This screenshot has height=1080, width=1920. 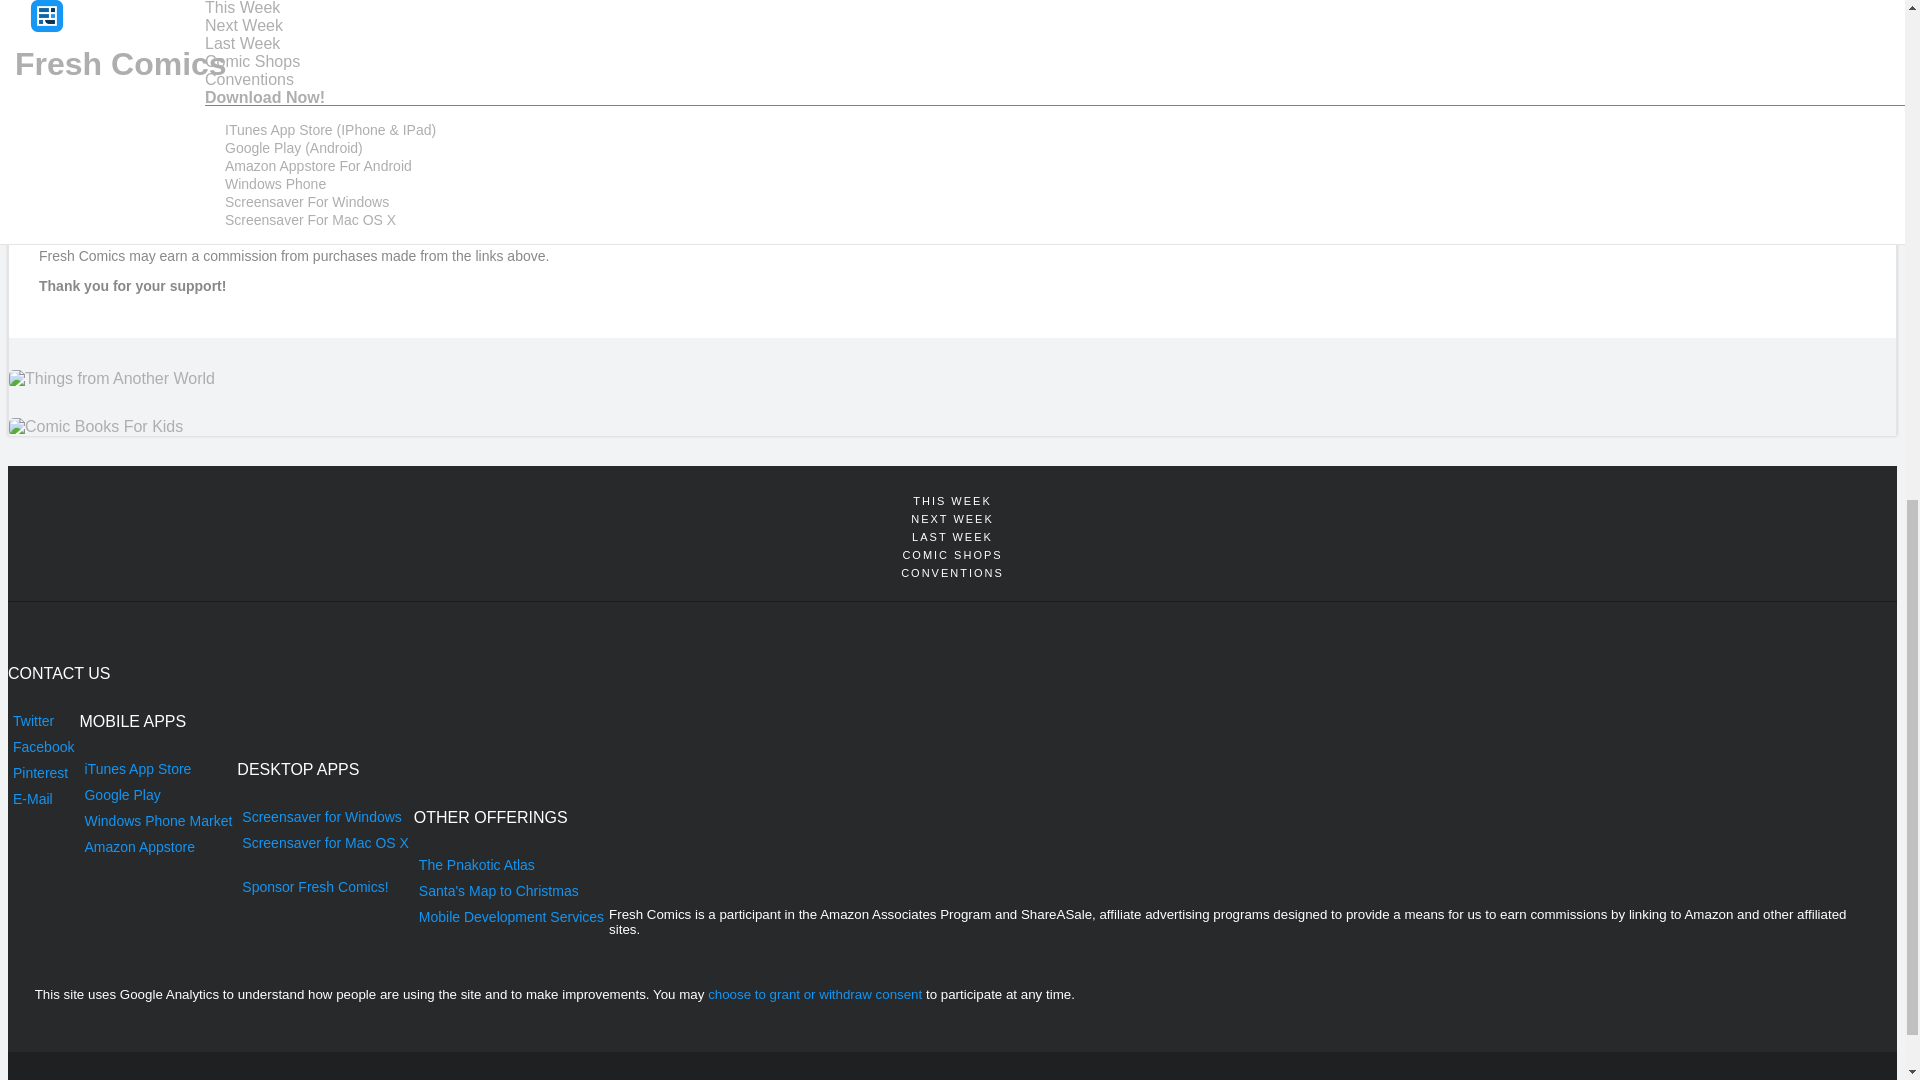 I want to click on THIS WEEK, so click(x=952, y=500).